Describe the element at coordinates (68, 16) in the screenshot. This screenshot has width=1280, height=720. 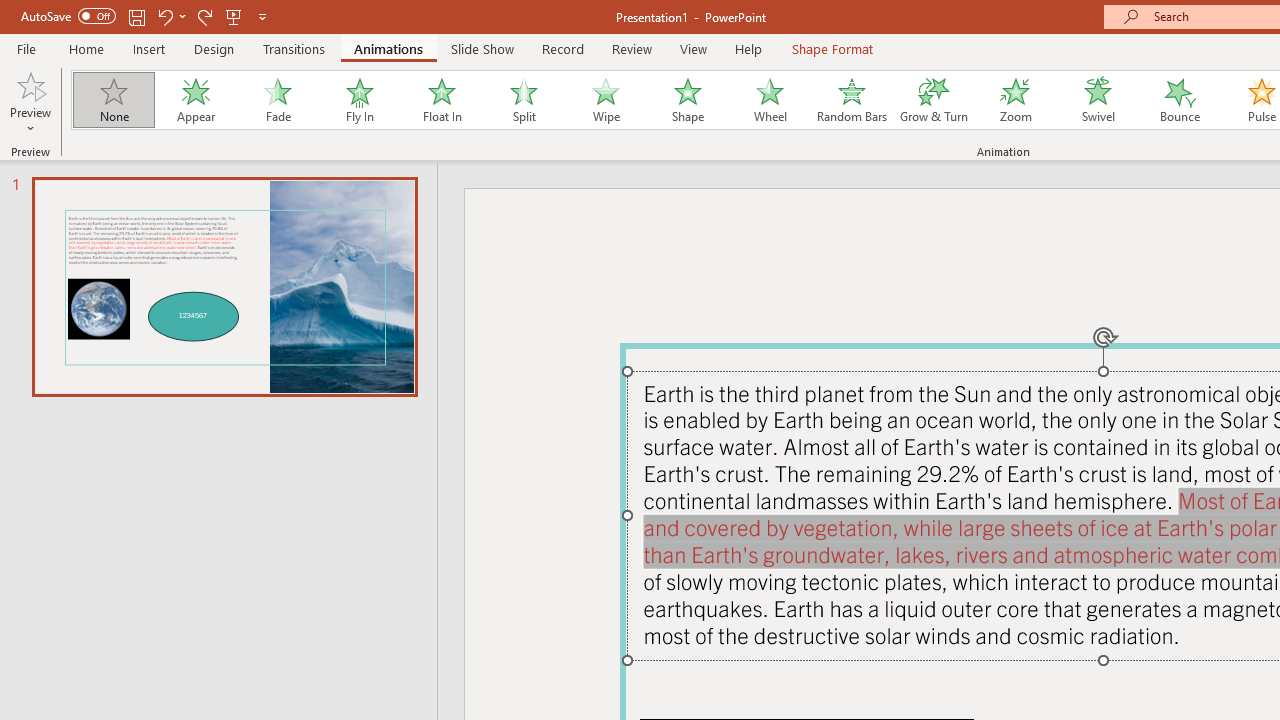
I see `AutoSave` at that location.